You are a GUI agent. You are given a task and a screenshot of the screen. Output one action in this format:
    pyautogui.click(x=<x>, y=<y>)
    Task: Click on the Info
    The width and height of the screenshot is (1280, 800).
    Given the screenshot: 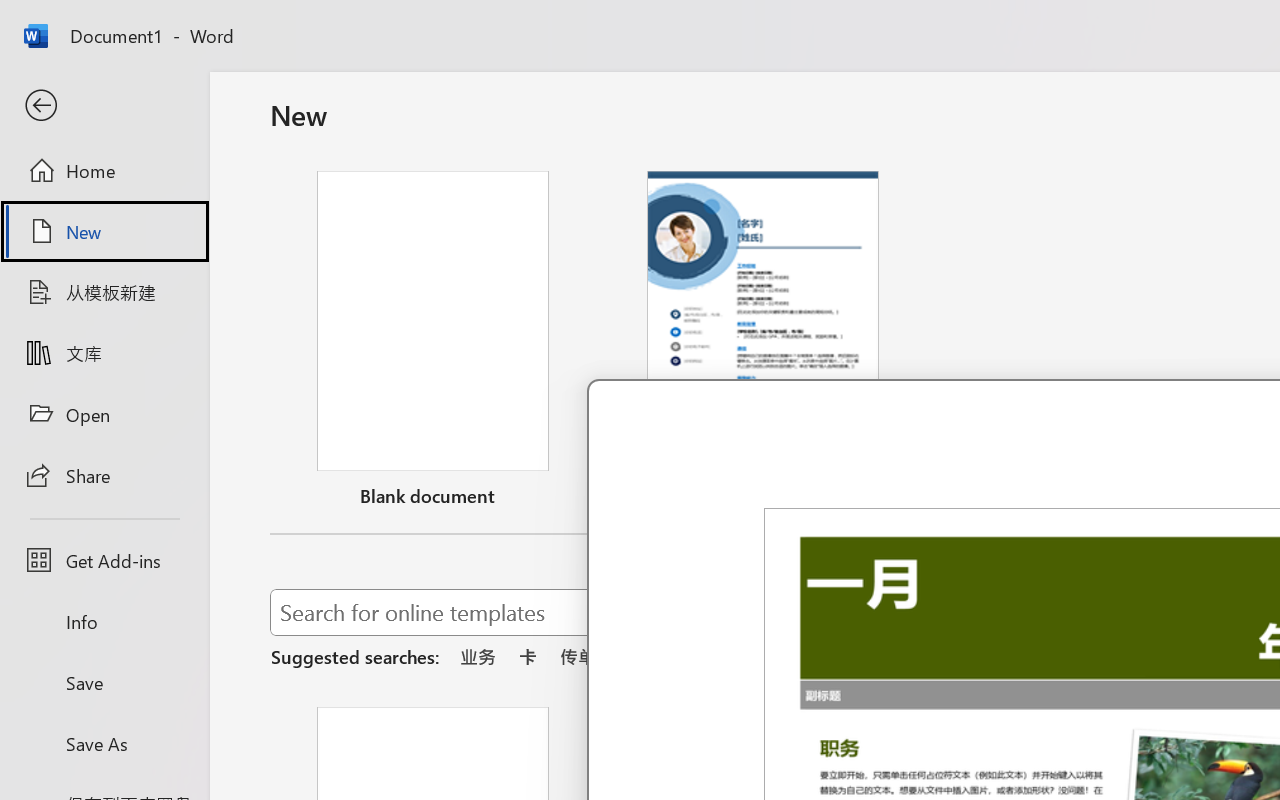 What is the action you would take?
    pyautogui.click(x=104, y=622)
    